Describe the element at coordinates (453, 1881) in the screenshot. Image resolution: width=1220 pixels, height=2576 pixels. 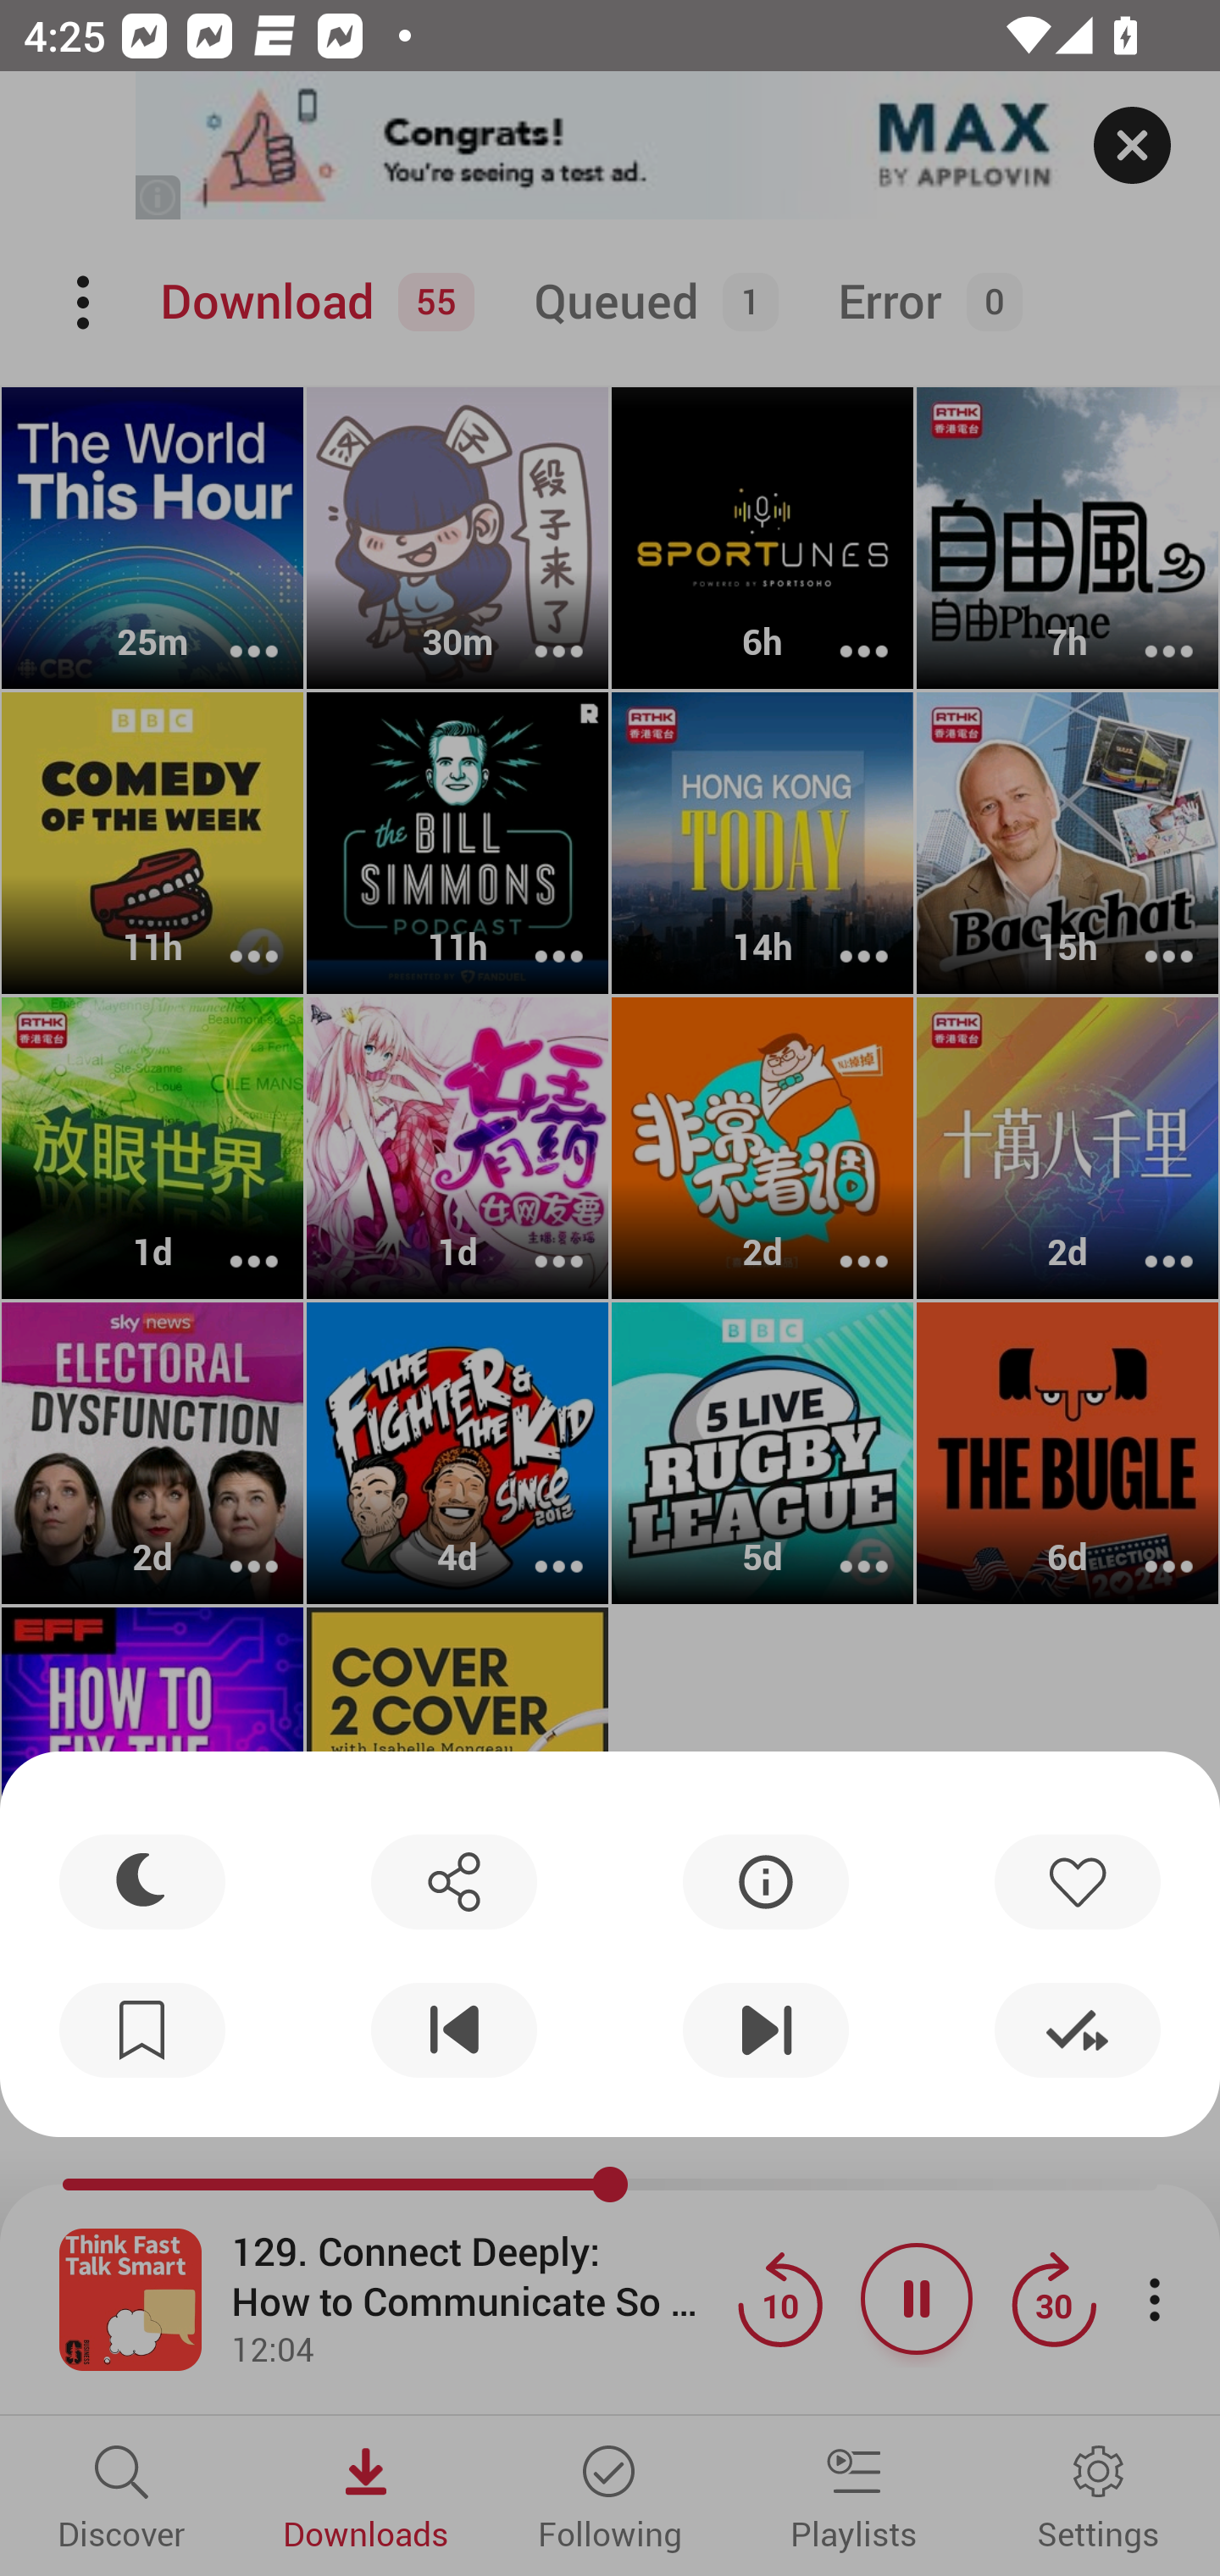
I see `Share` at that location.